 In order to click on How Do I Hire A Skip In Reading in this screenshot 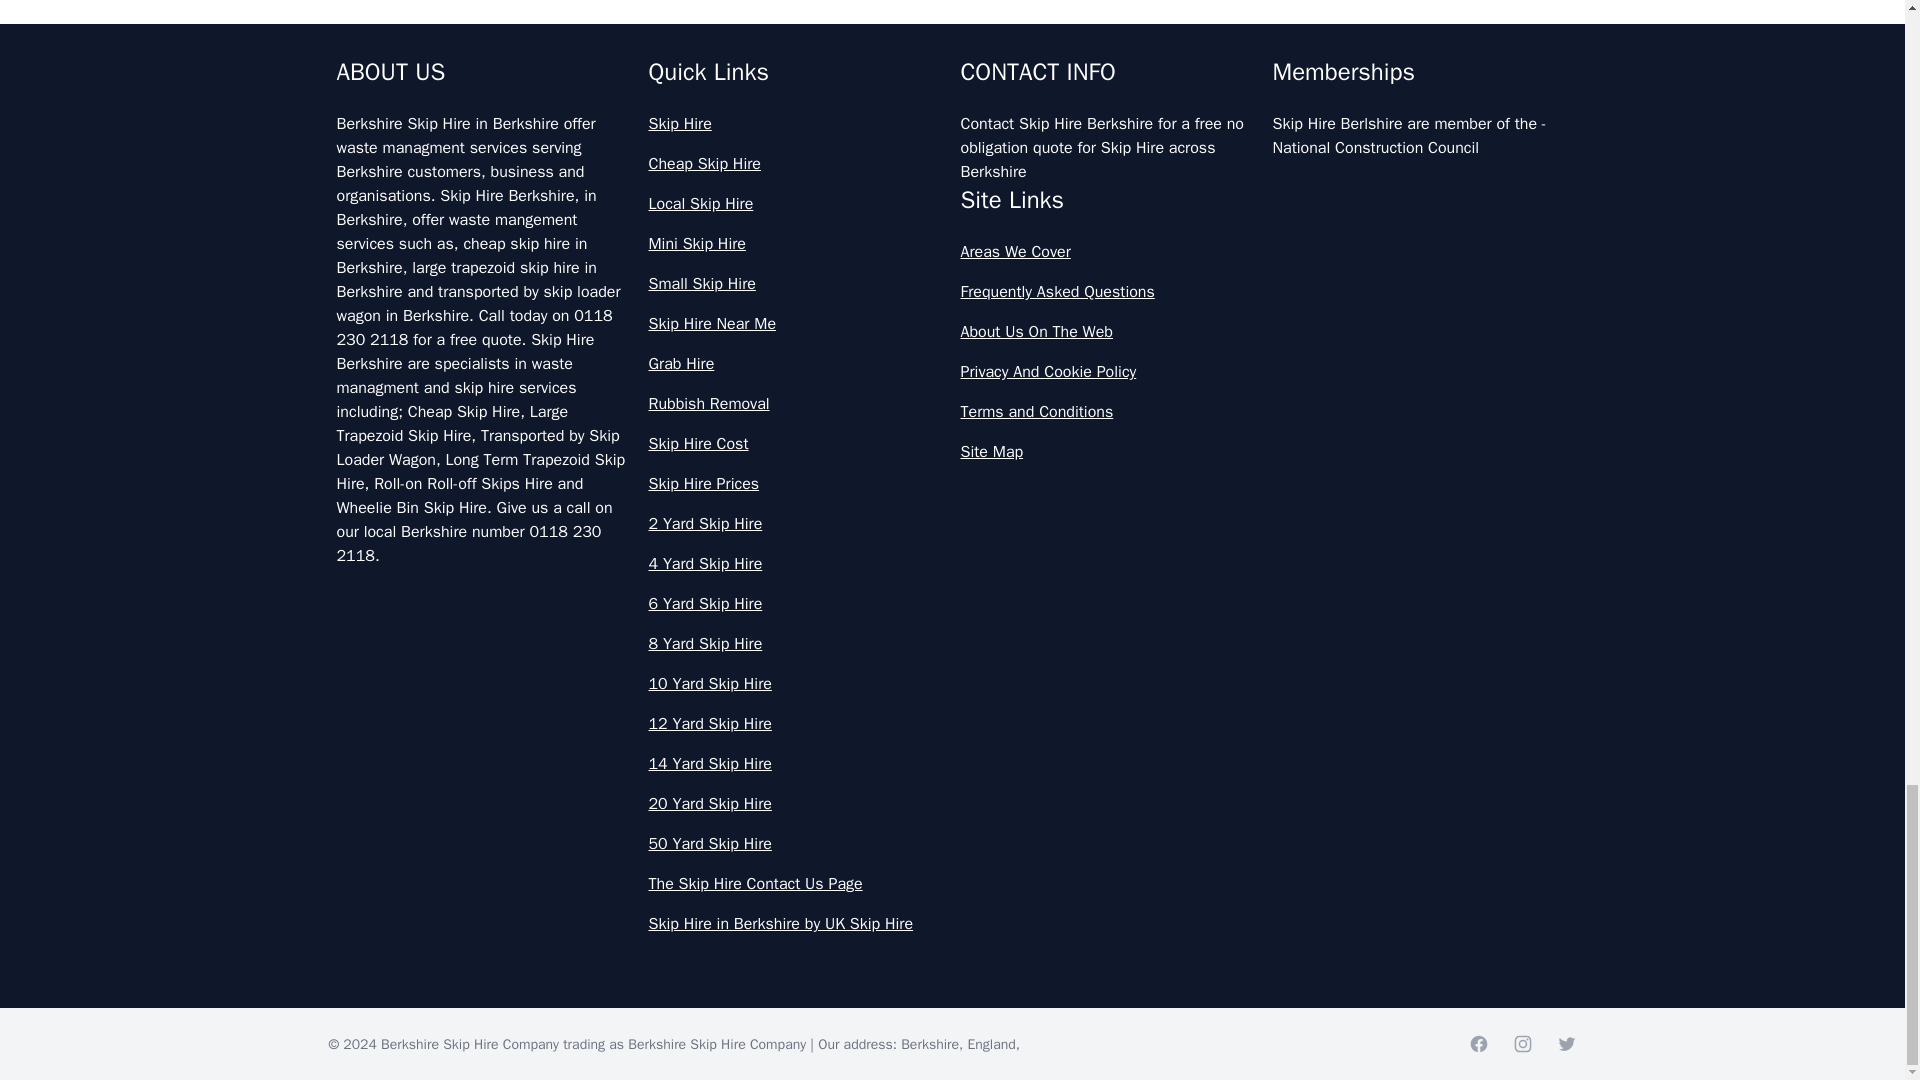, I will do `click(952, 1015)`.